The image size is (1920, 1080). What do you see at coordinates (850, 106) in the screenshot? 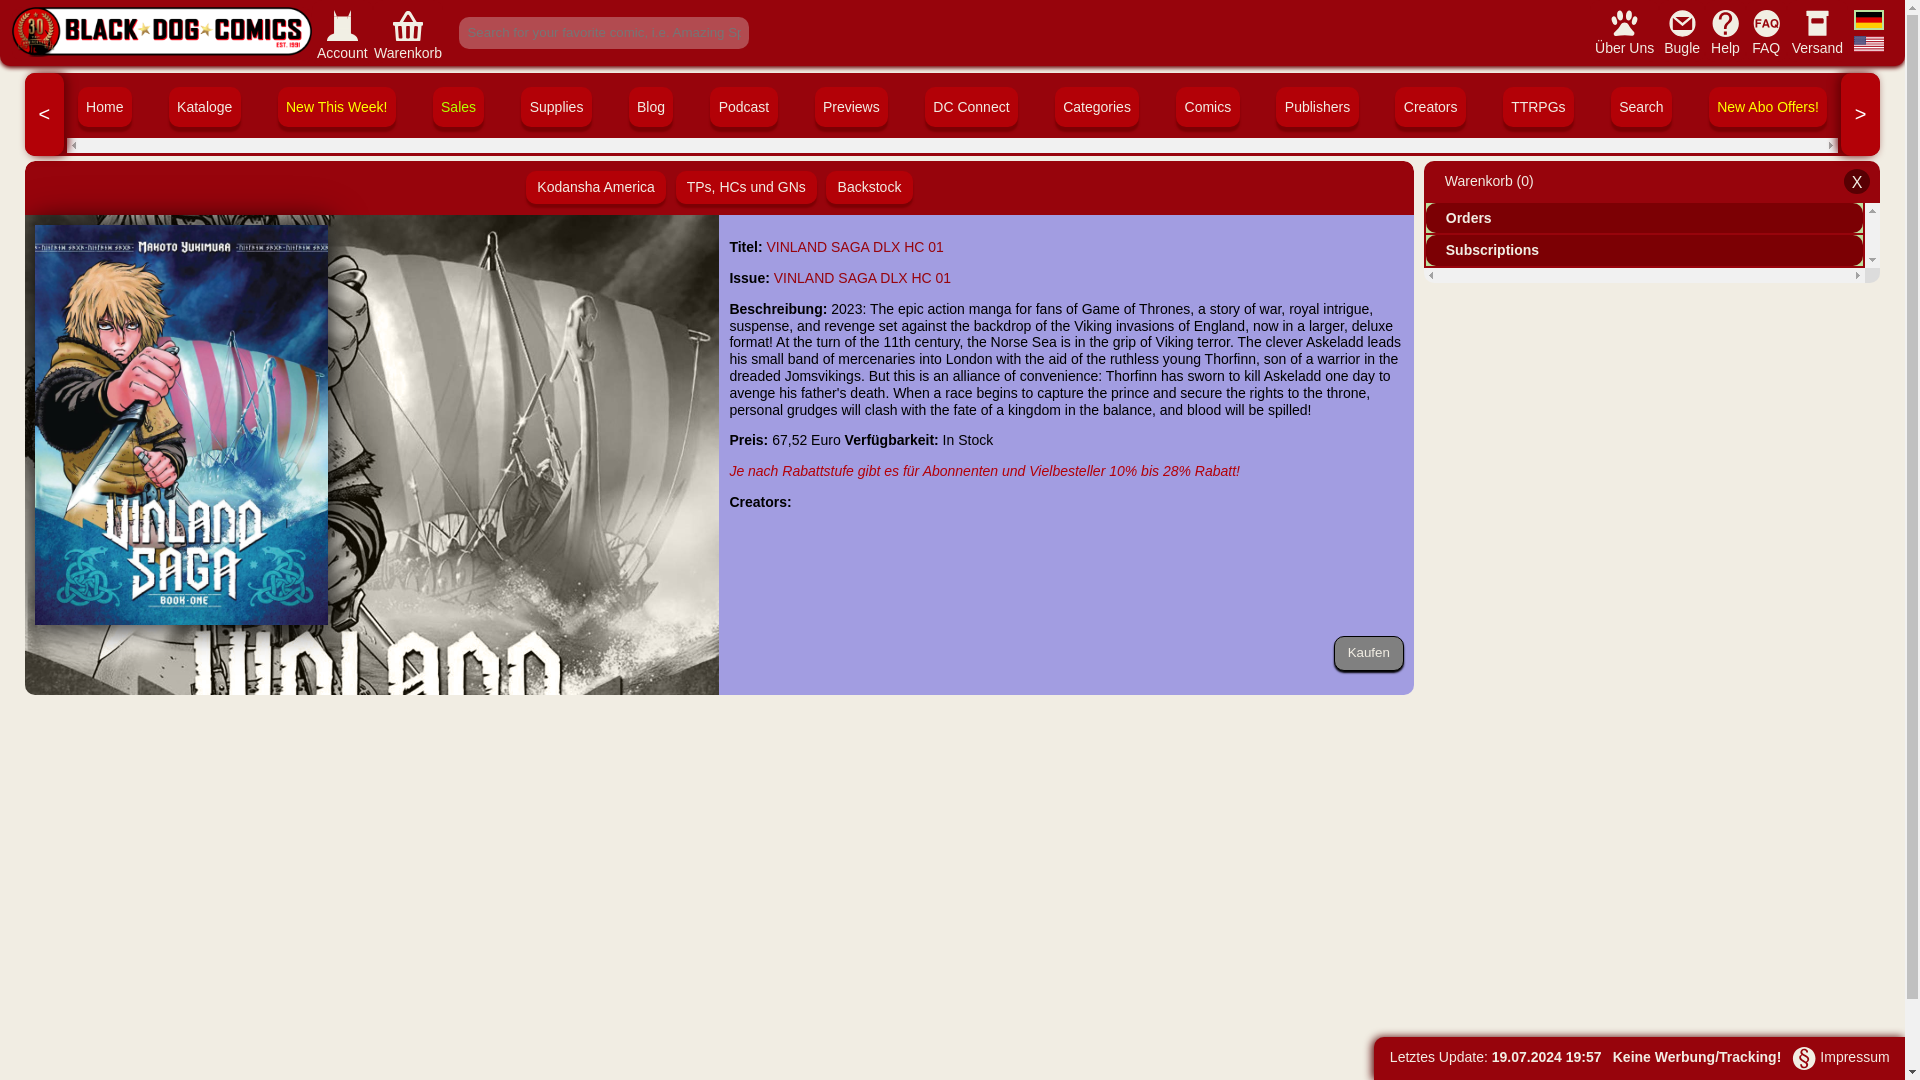
I see `Previews` at bounding box center [850, 106].